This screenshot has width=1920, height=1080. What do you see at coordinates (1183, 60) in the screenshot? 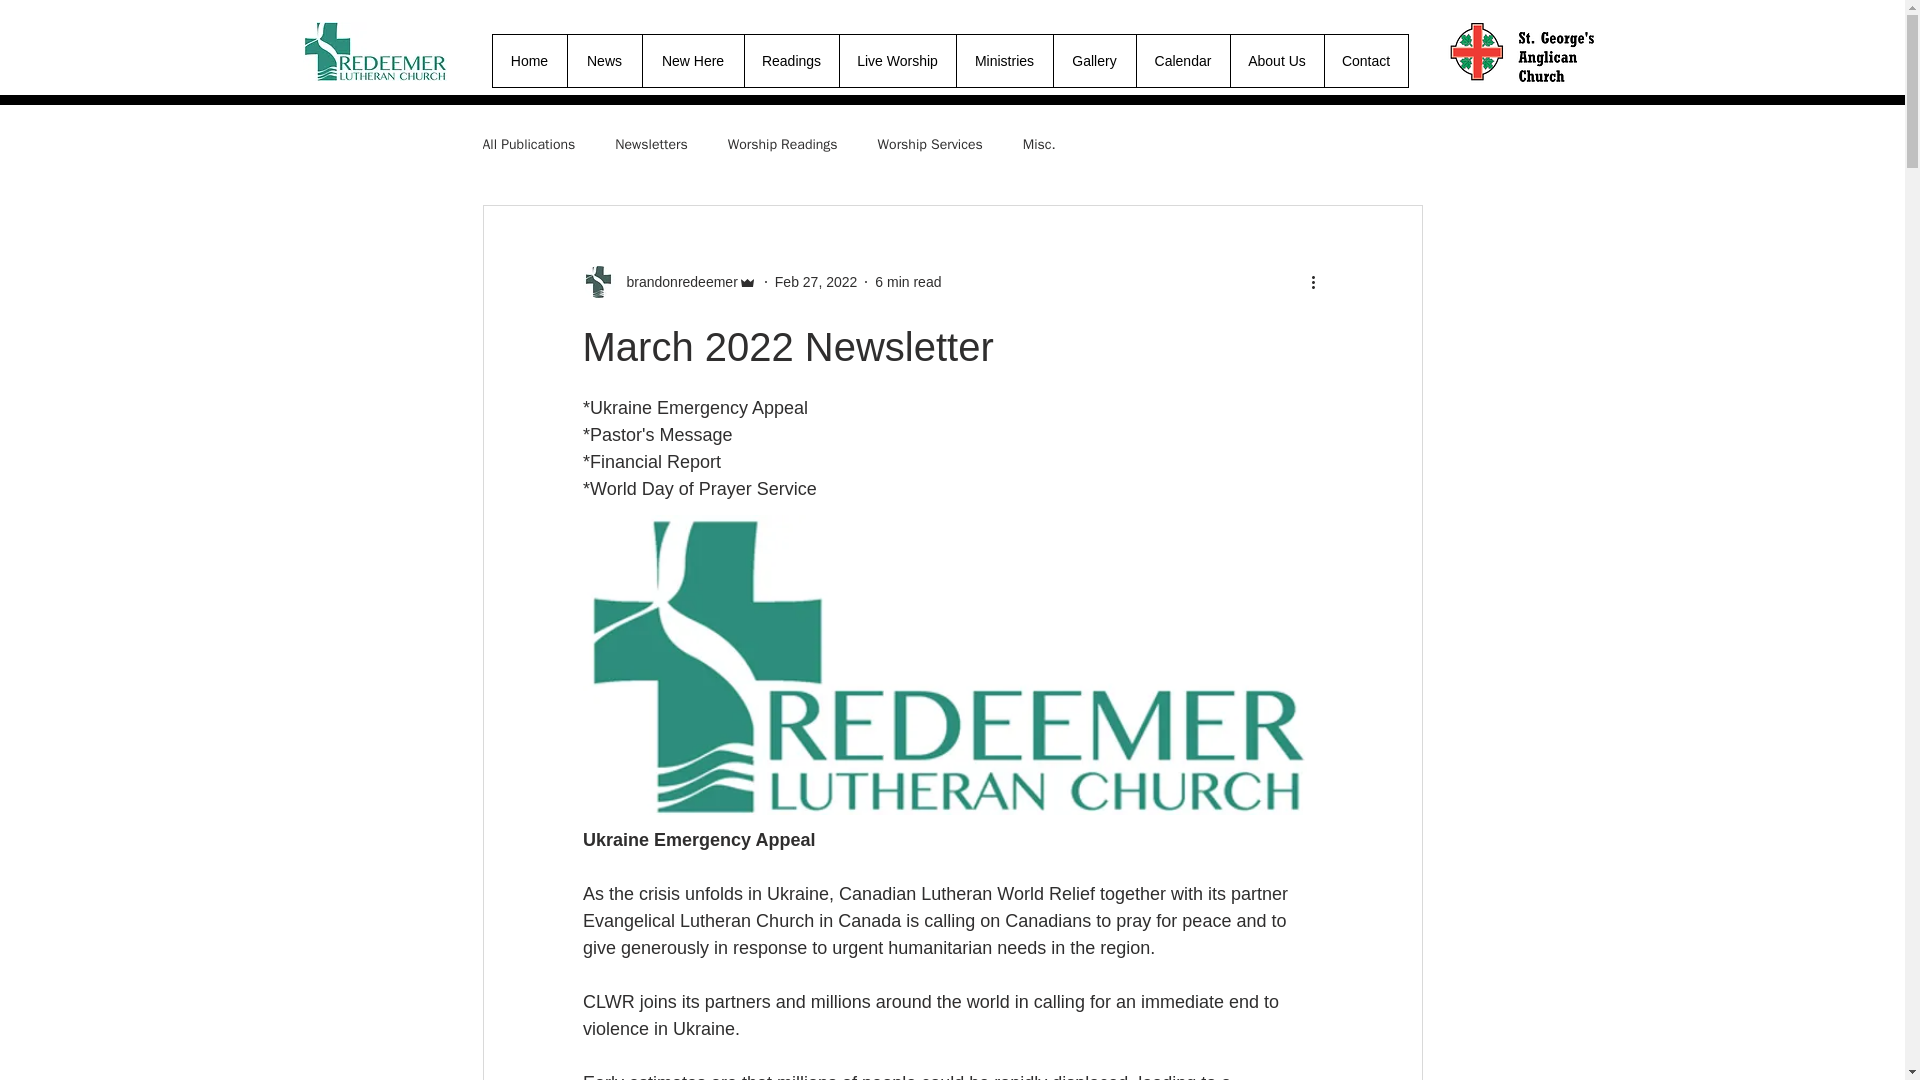
I see `Calendar` at bounding box center [1183, 60].